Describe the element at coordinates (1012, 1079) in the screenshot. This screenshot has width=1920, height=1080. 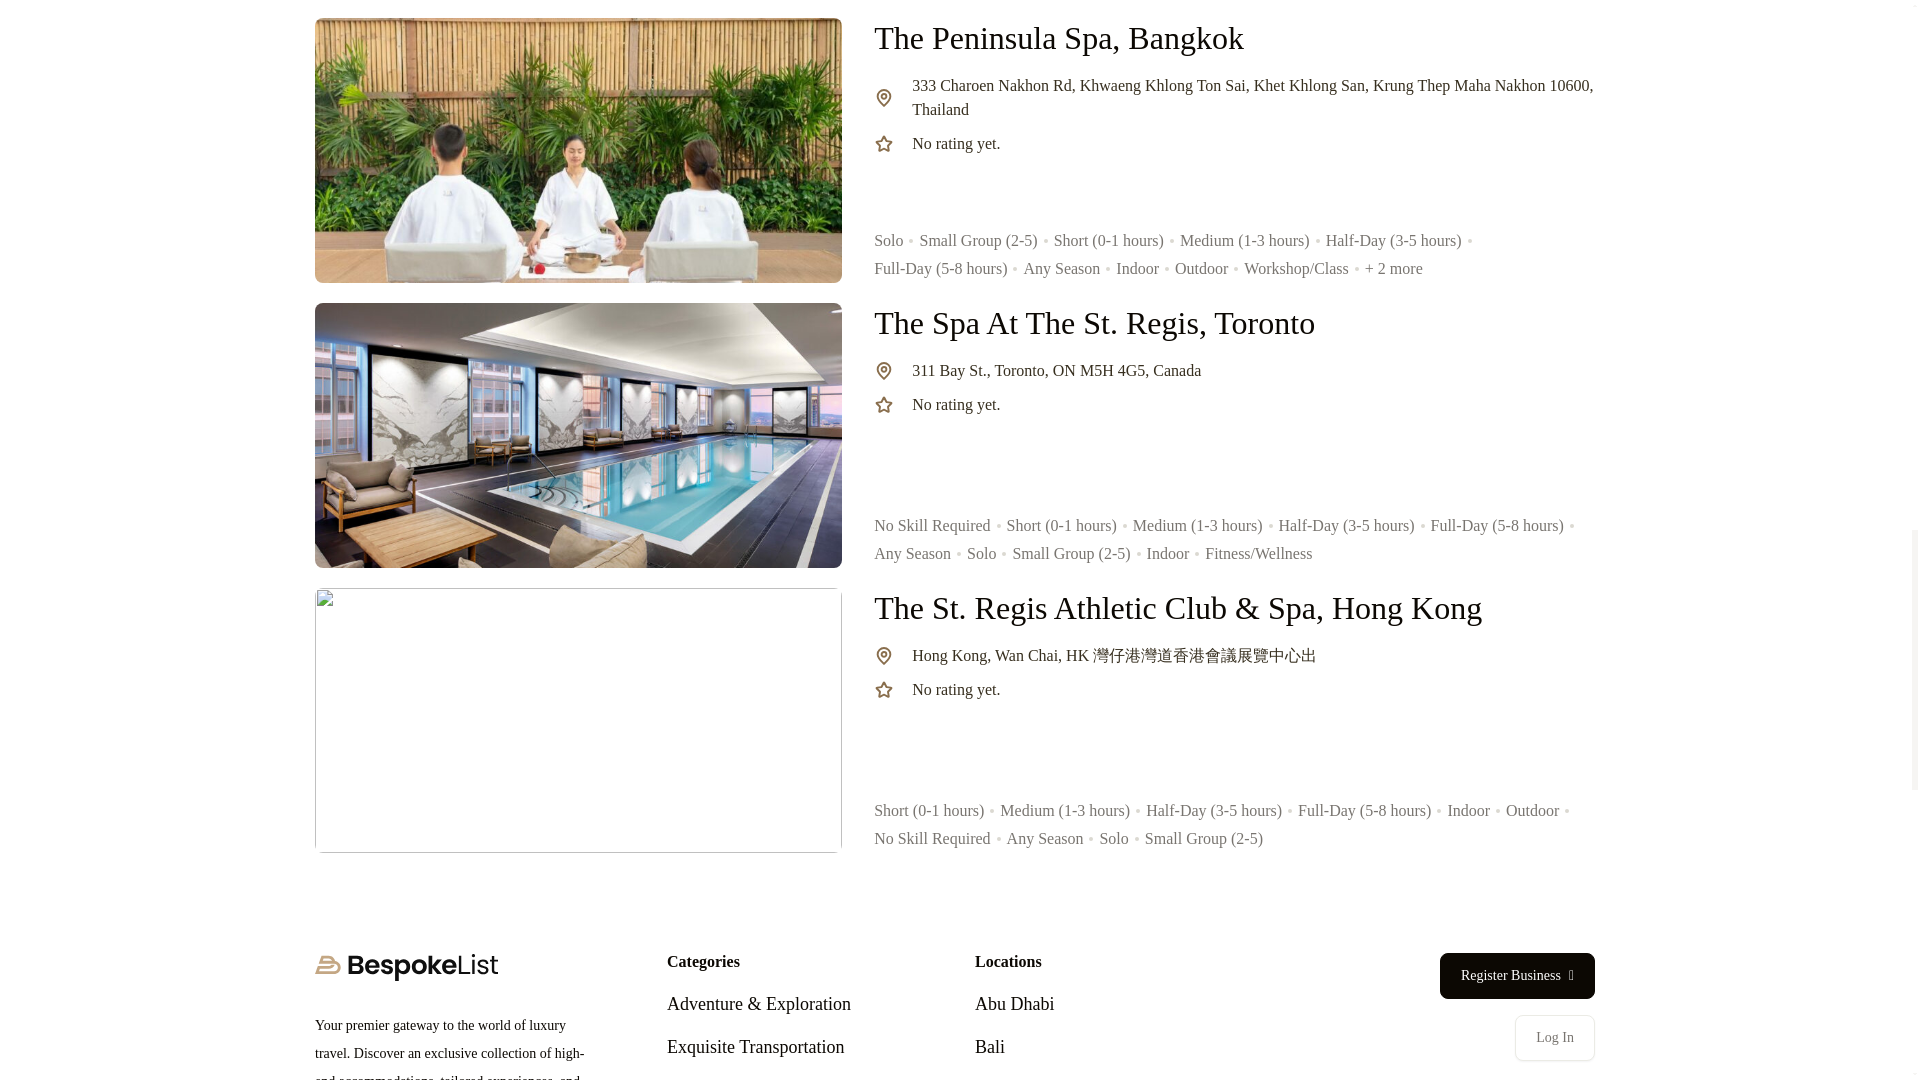
I see `Barcelona` at that location.